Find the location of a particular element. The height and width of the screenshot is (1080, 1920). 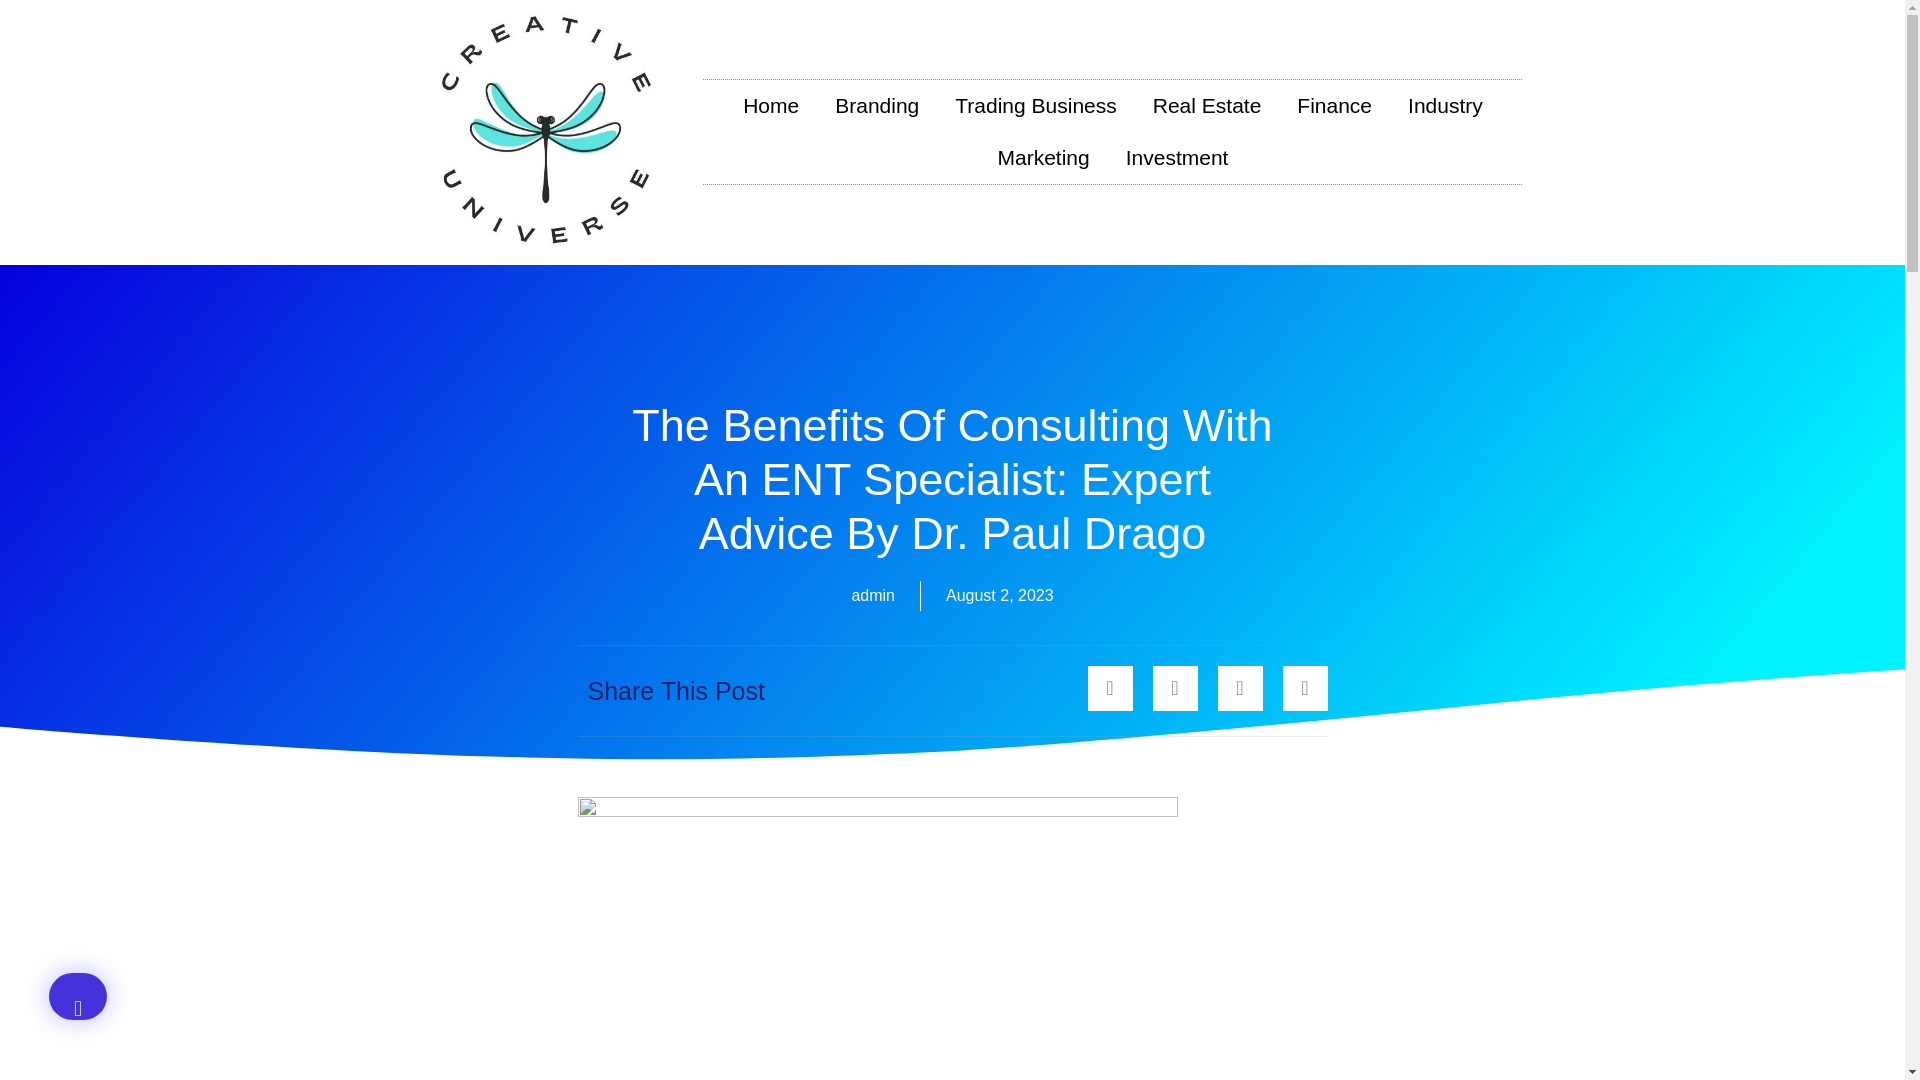

Finance is located at coordinates (1334, 105).